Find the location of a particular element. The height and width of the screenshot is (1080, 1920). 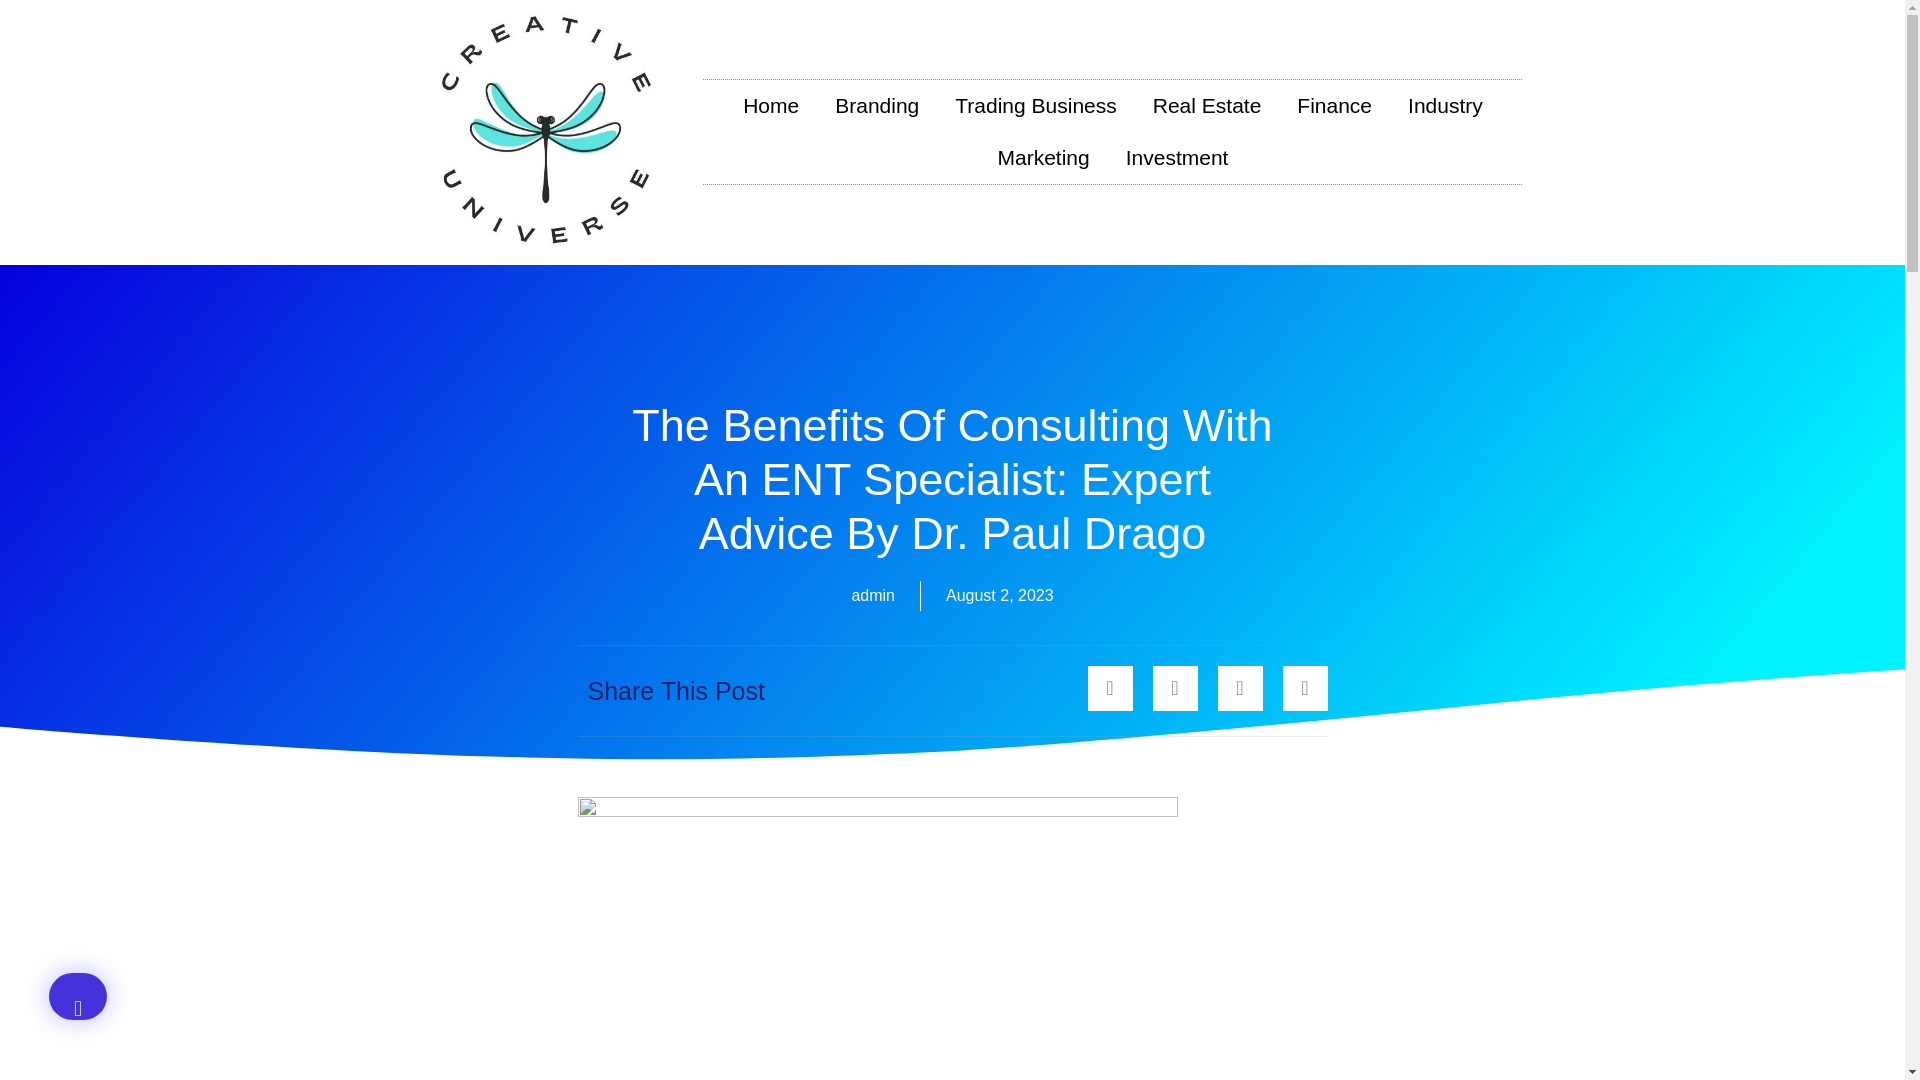

Finance is located at coordinates (1334, 105).